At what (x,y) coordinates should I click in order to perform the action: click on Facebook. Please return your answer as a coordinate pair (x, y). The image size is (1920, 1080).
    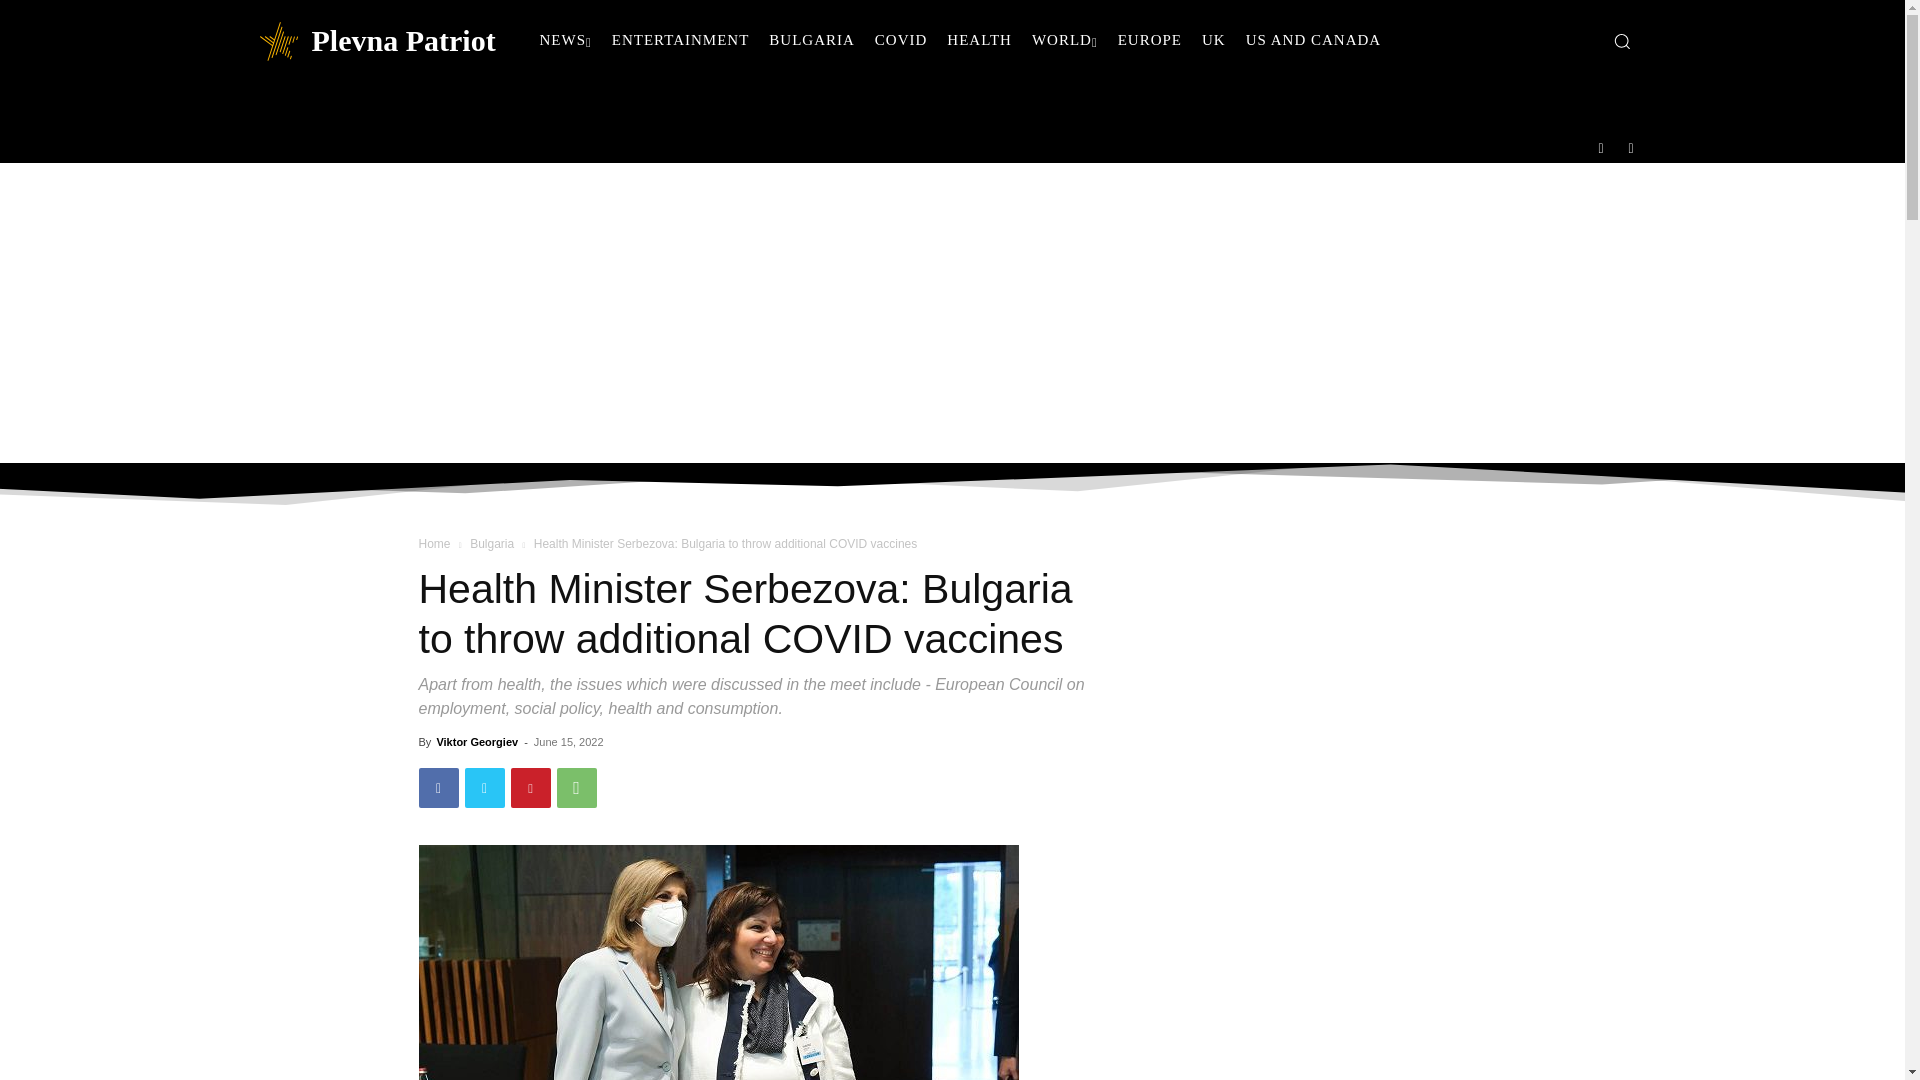
    Looking at the image, I should click on (438, 787).